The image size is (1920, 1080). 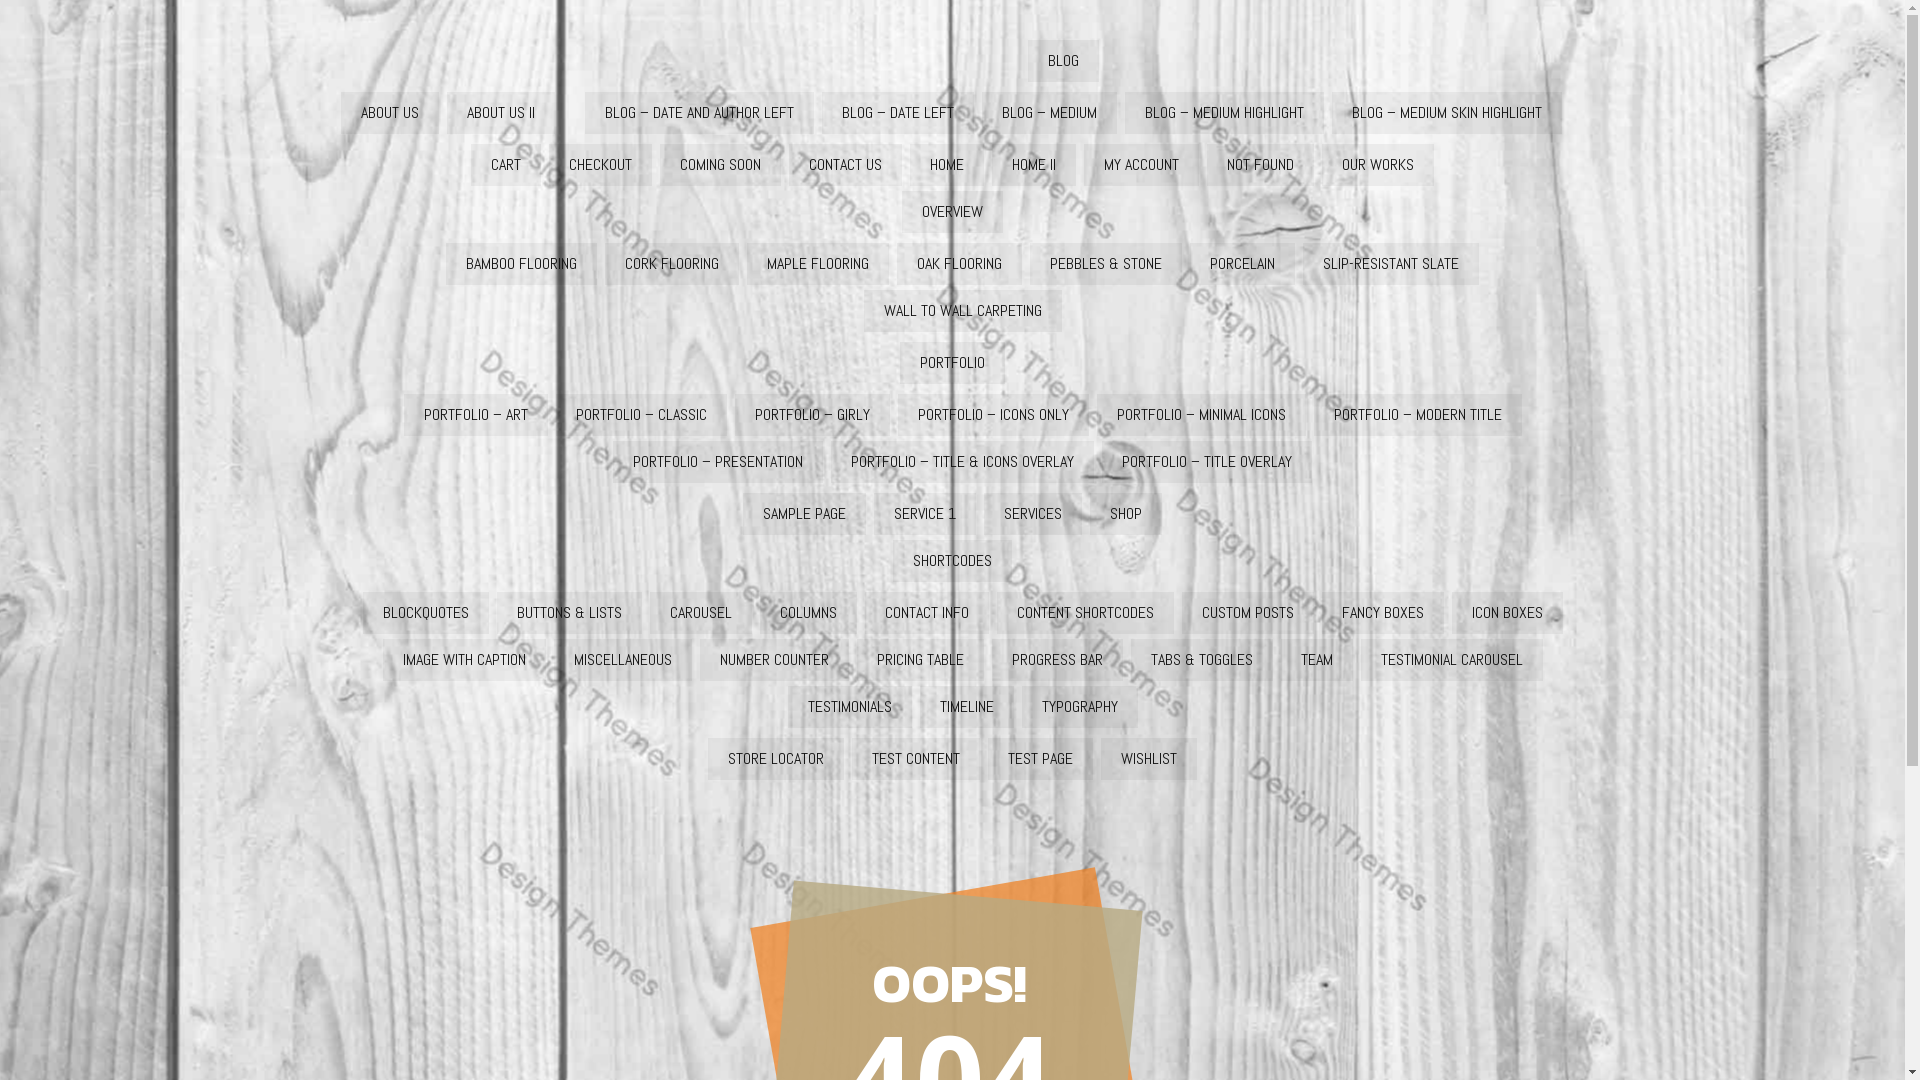 I want to click on PEBBLES & STONE, so click(x=1106, y=264).